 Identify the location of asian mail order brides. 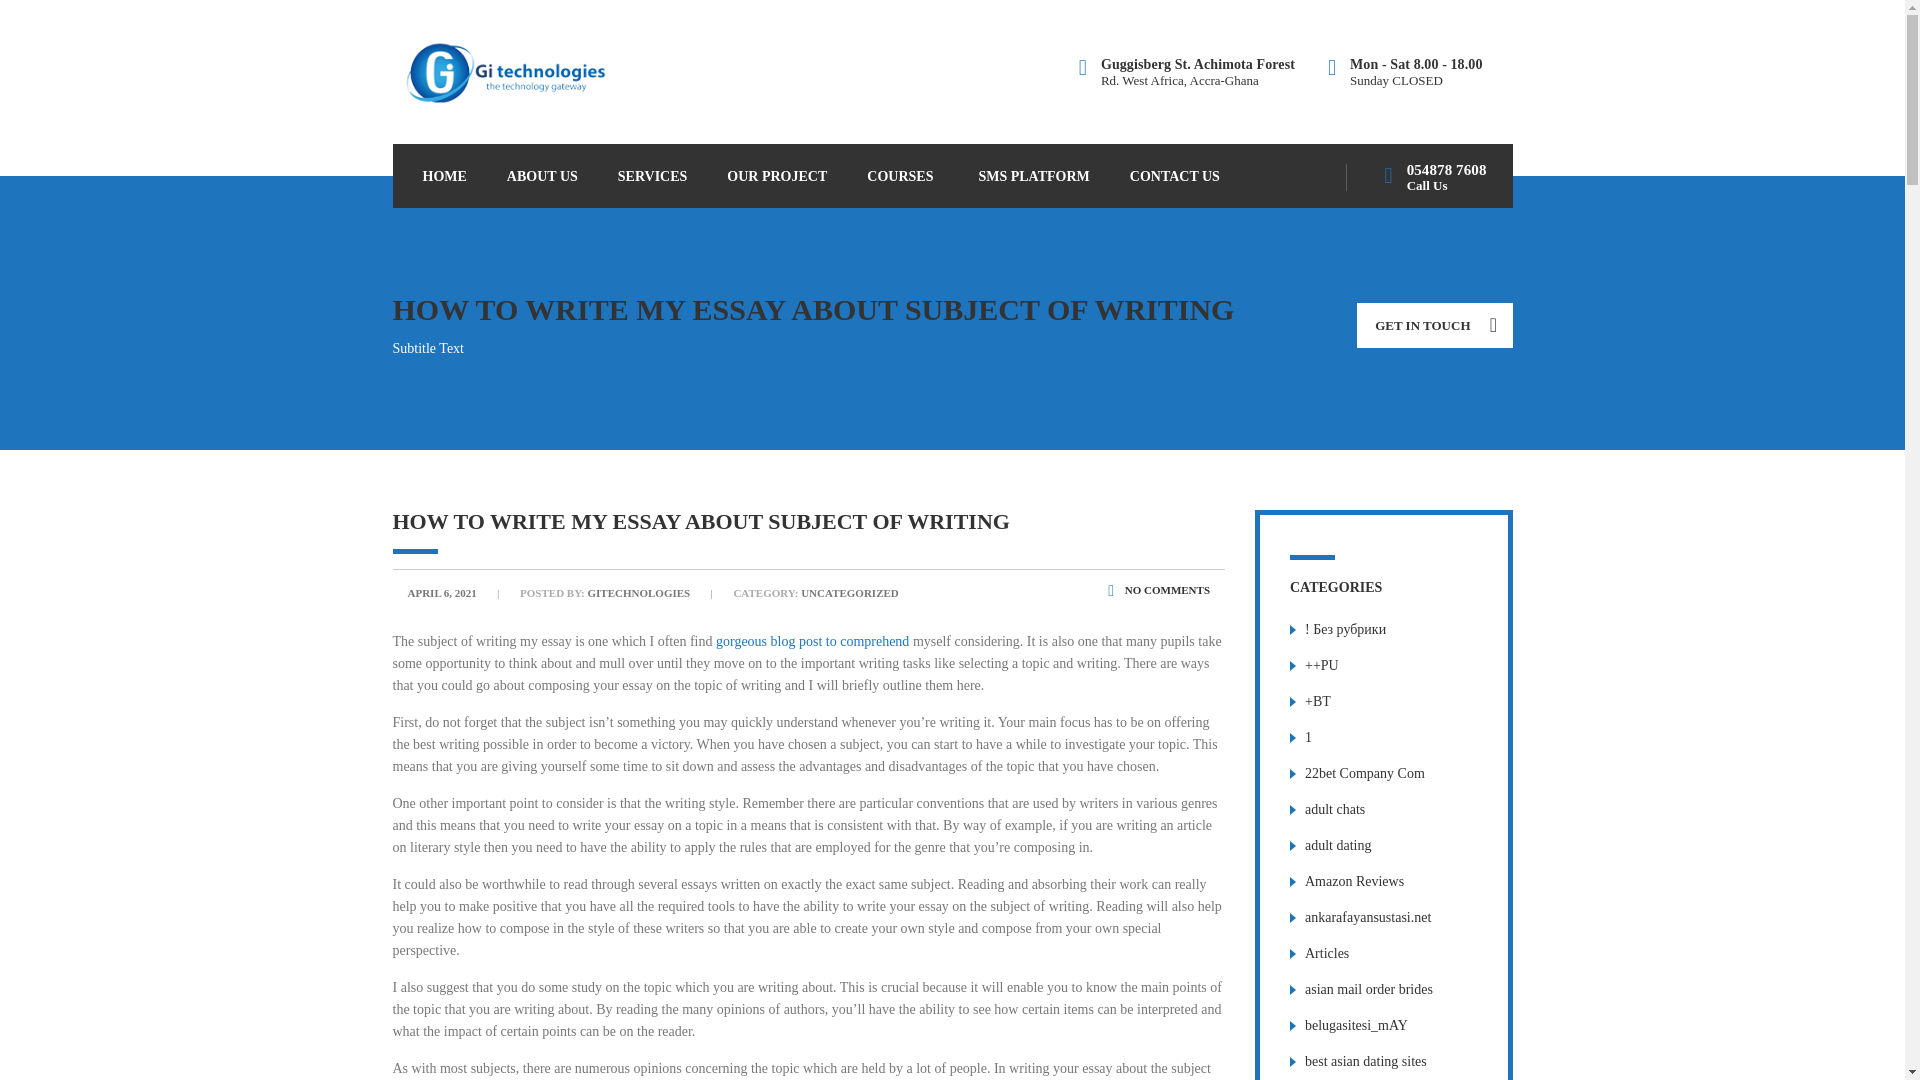
(1368, 988).